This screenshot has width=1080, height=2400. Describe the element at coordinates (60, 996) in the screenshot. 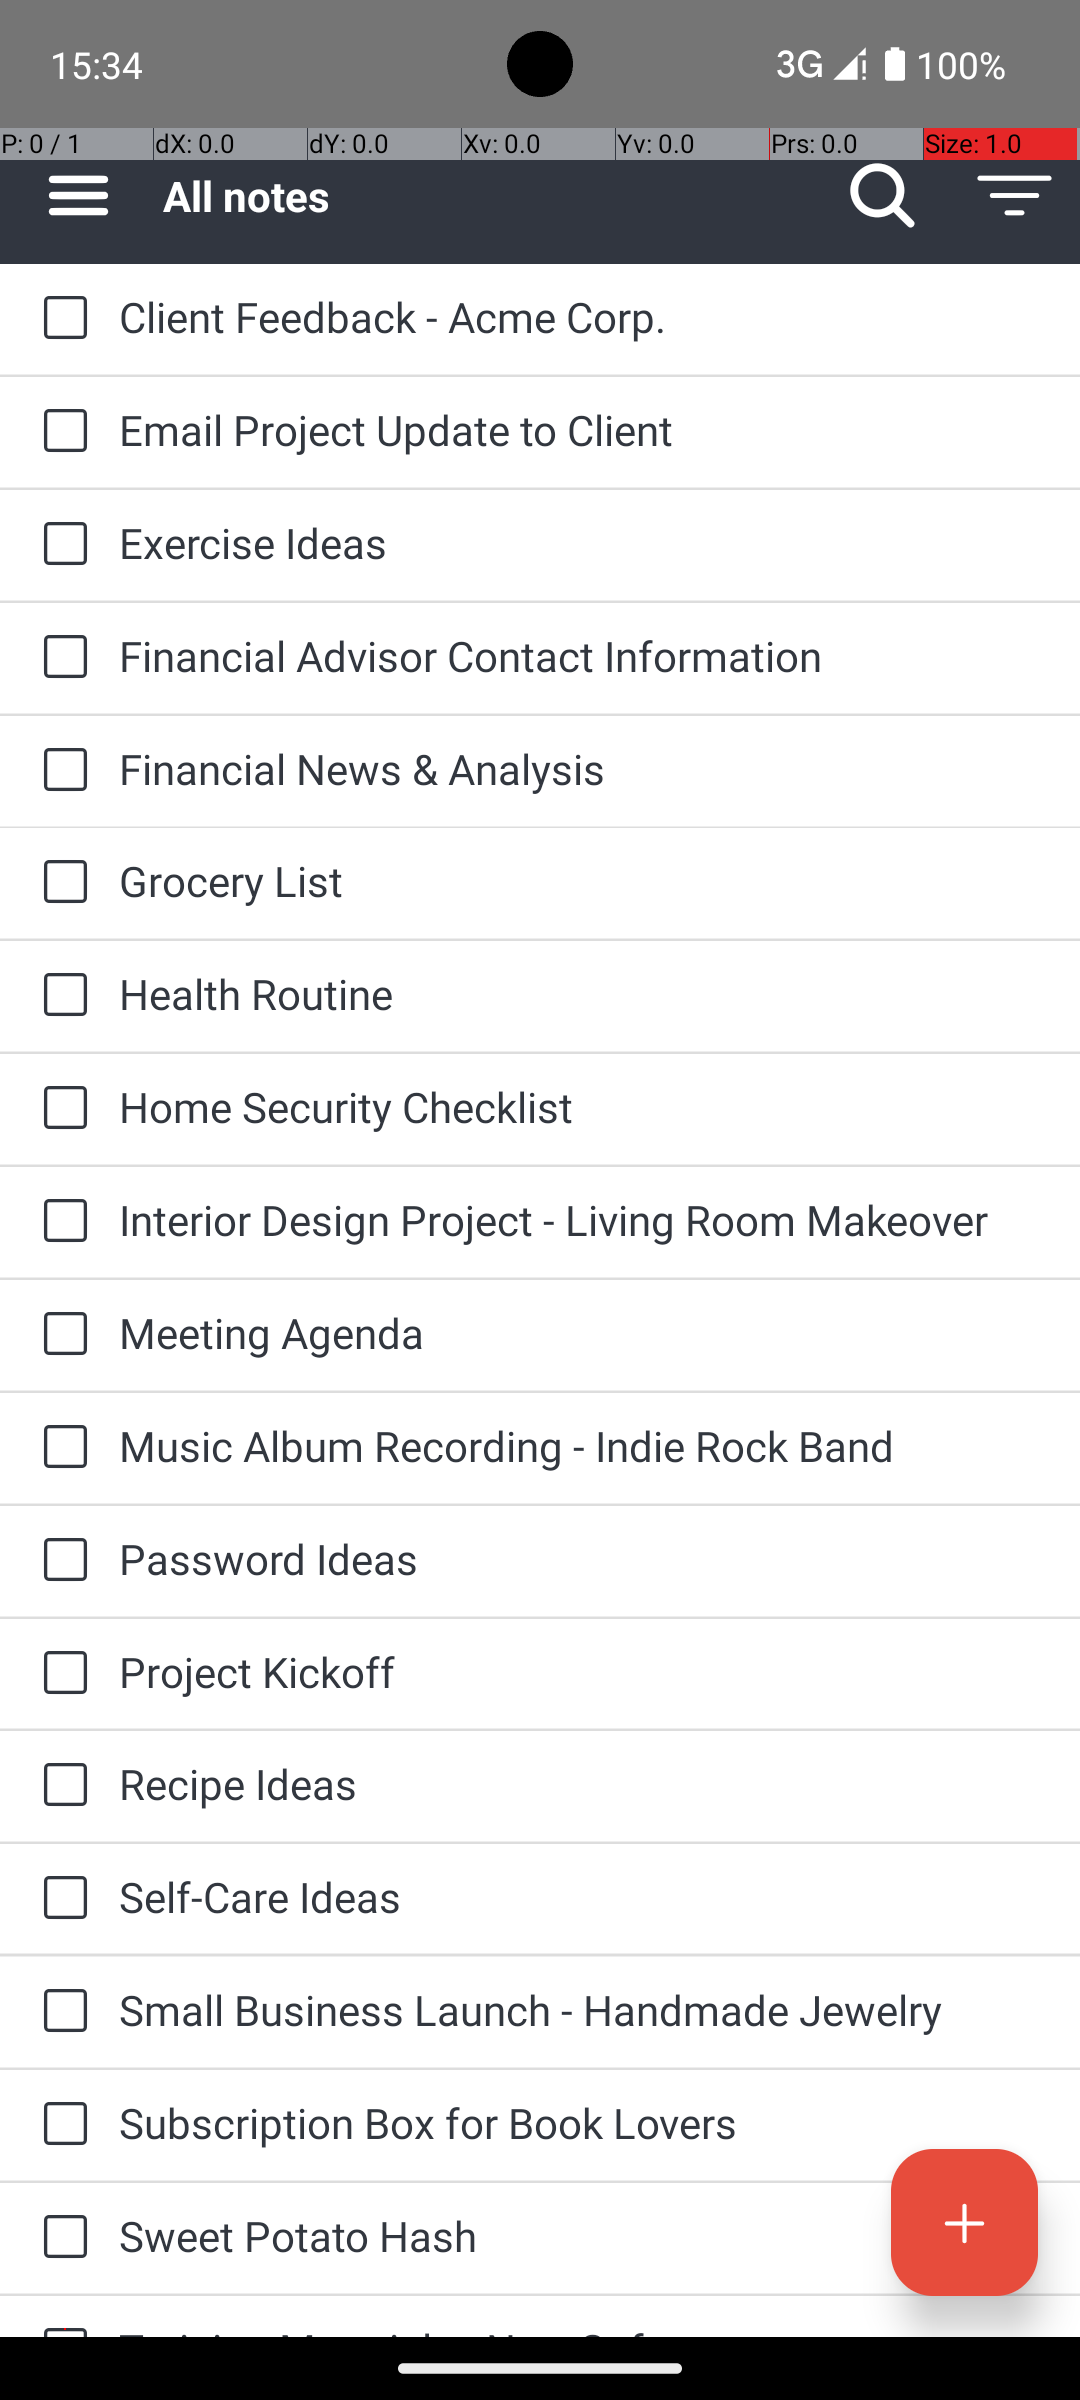

I see `to-do: Health Routine` at that location.